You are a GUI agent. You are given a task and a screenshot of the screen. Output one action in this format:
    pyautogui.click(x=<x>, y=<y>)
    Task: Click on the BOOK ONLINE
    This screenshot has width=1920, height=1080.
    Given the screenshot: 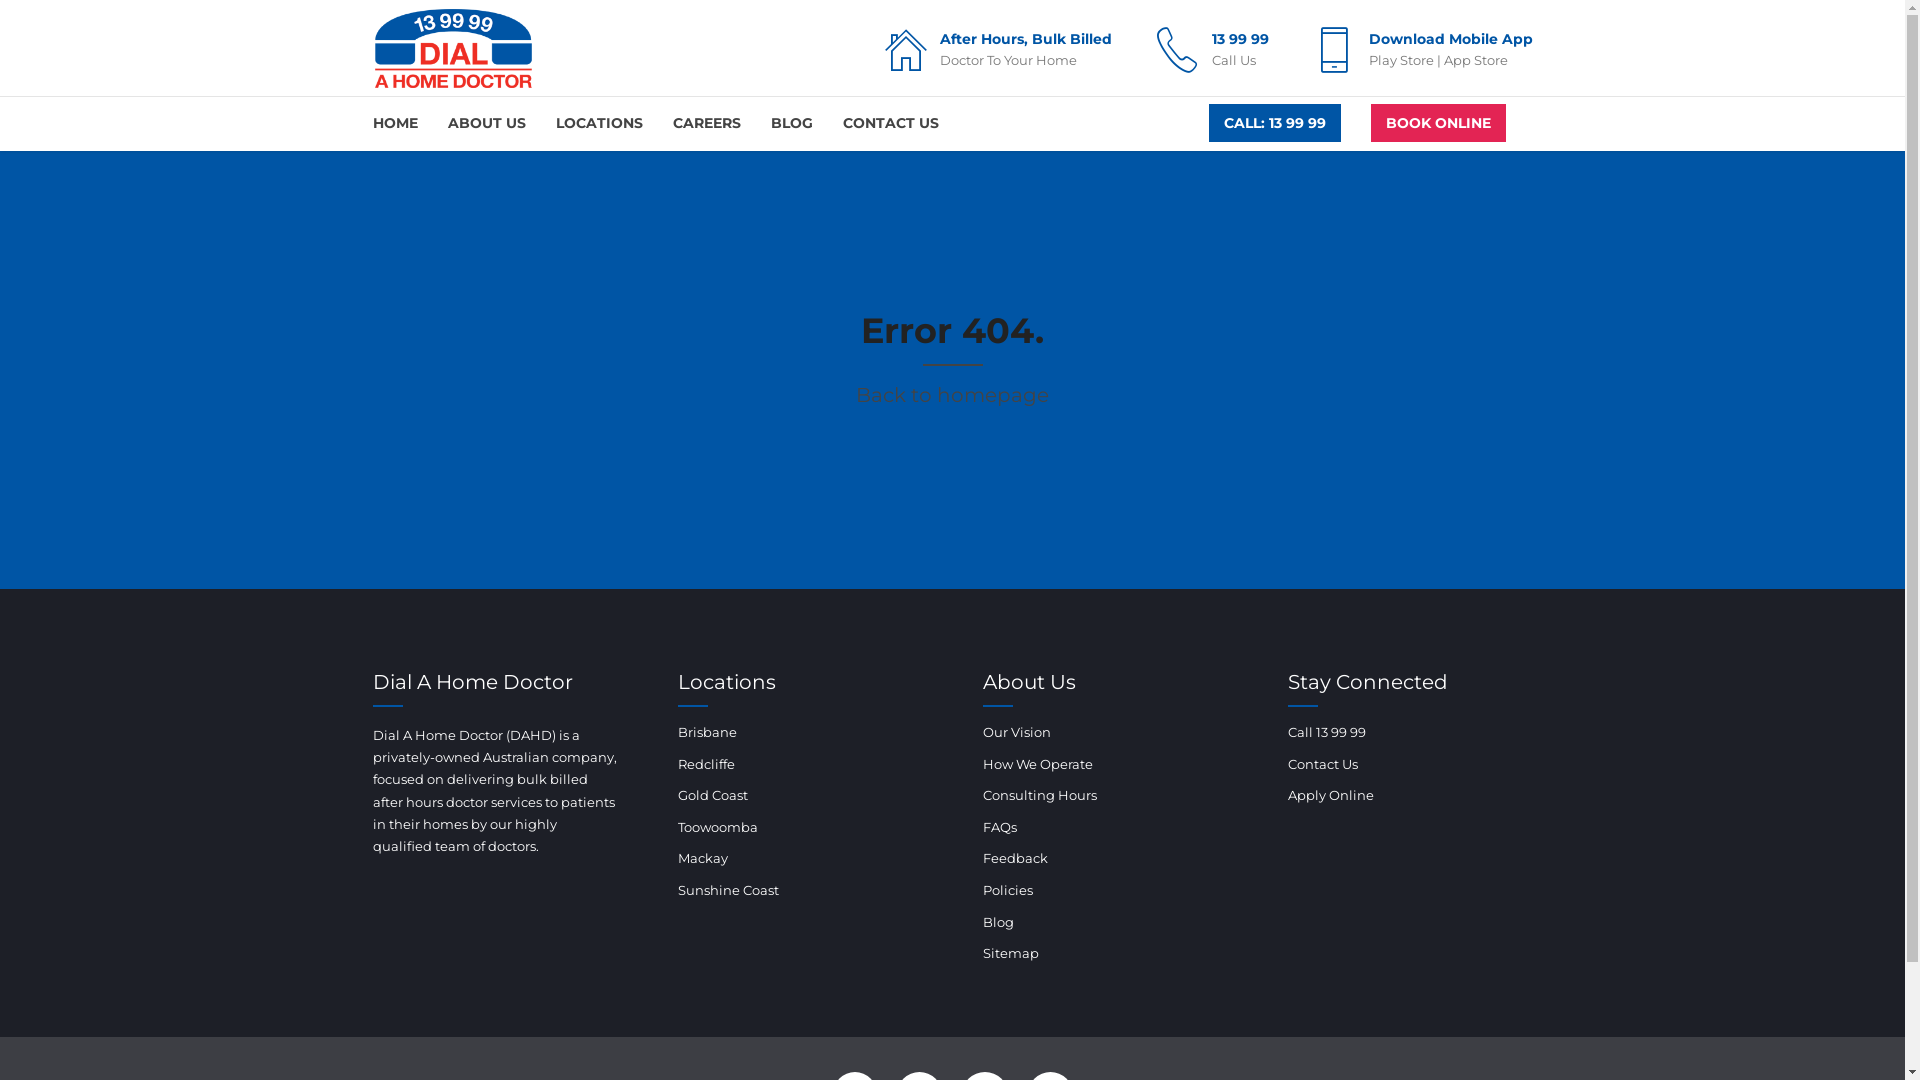 What is the action you would take?
    pyautogui.click(x=1438, y=123)
    